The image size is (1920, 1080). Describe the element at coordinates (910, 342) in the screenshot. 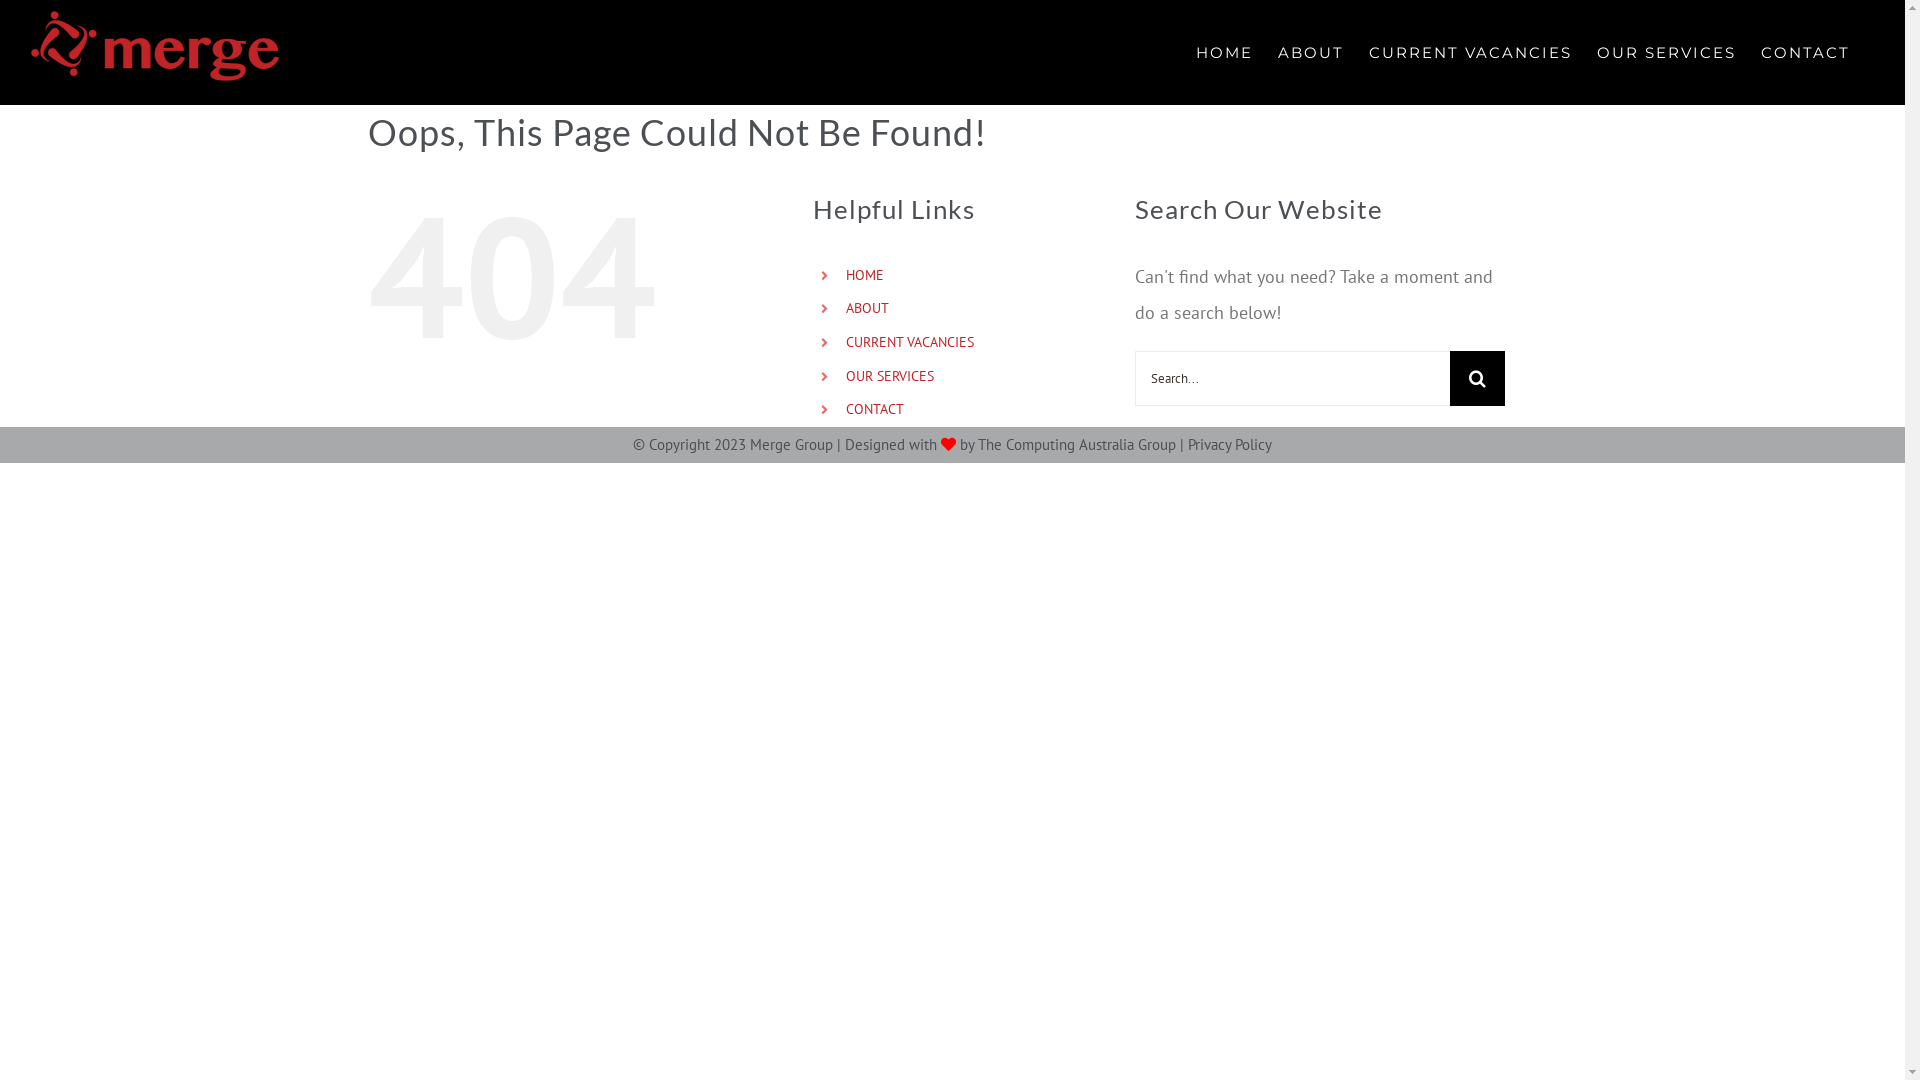

I see `CURRENT VACANCIES` at that location.